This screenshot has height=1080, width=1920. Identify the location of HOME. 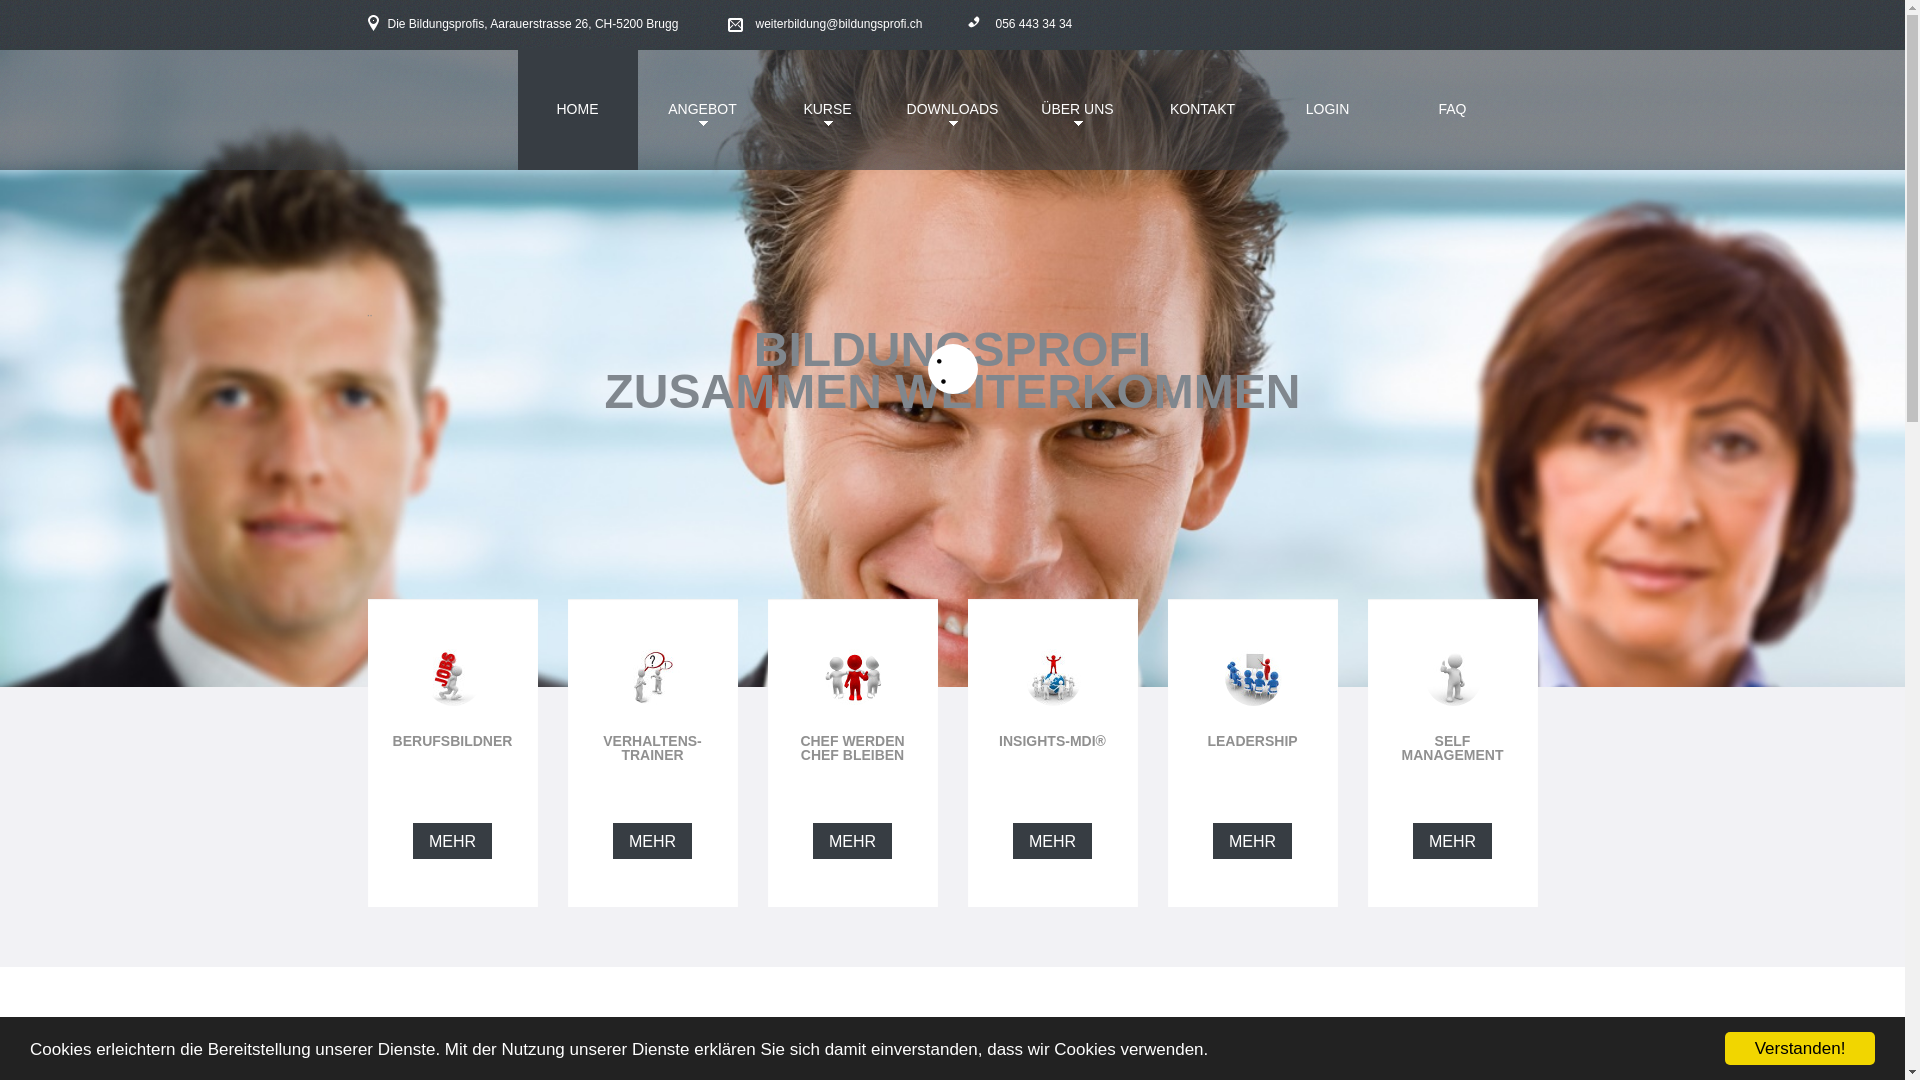
(578, 109).